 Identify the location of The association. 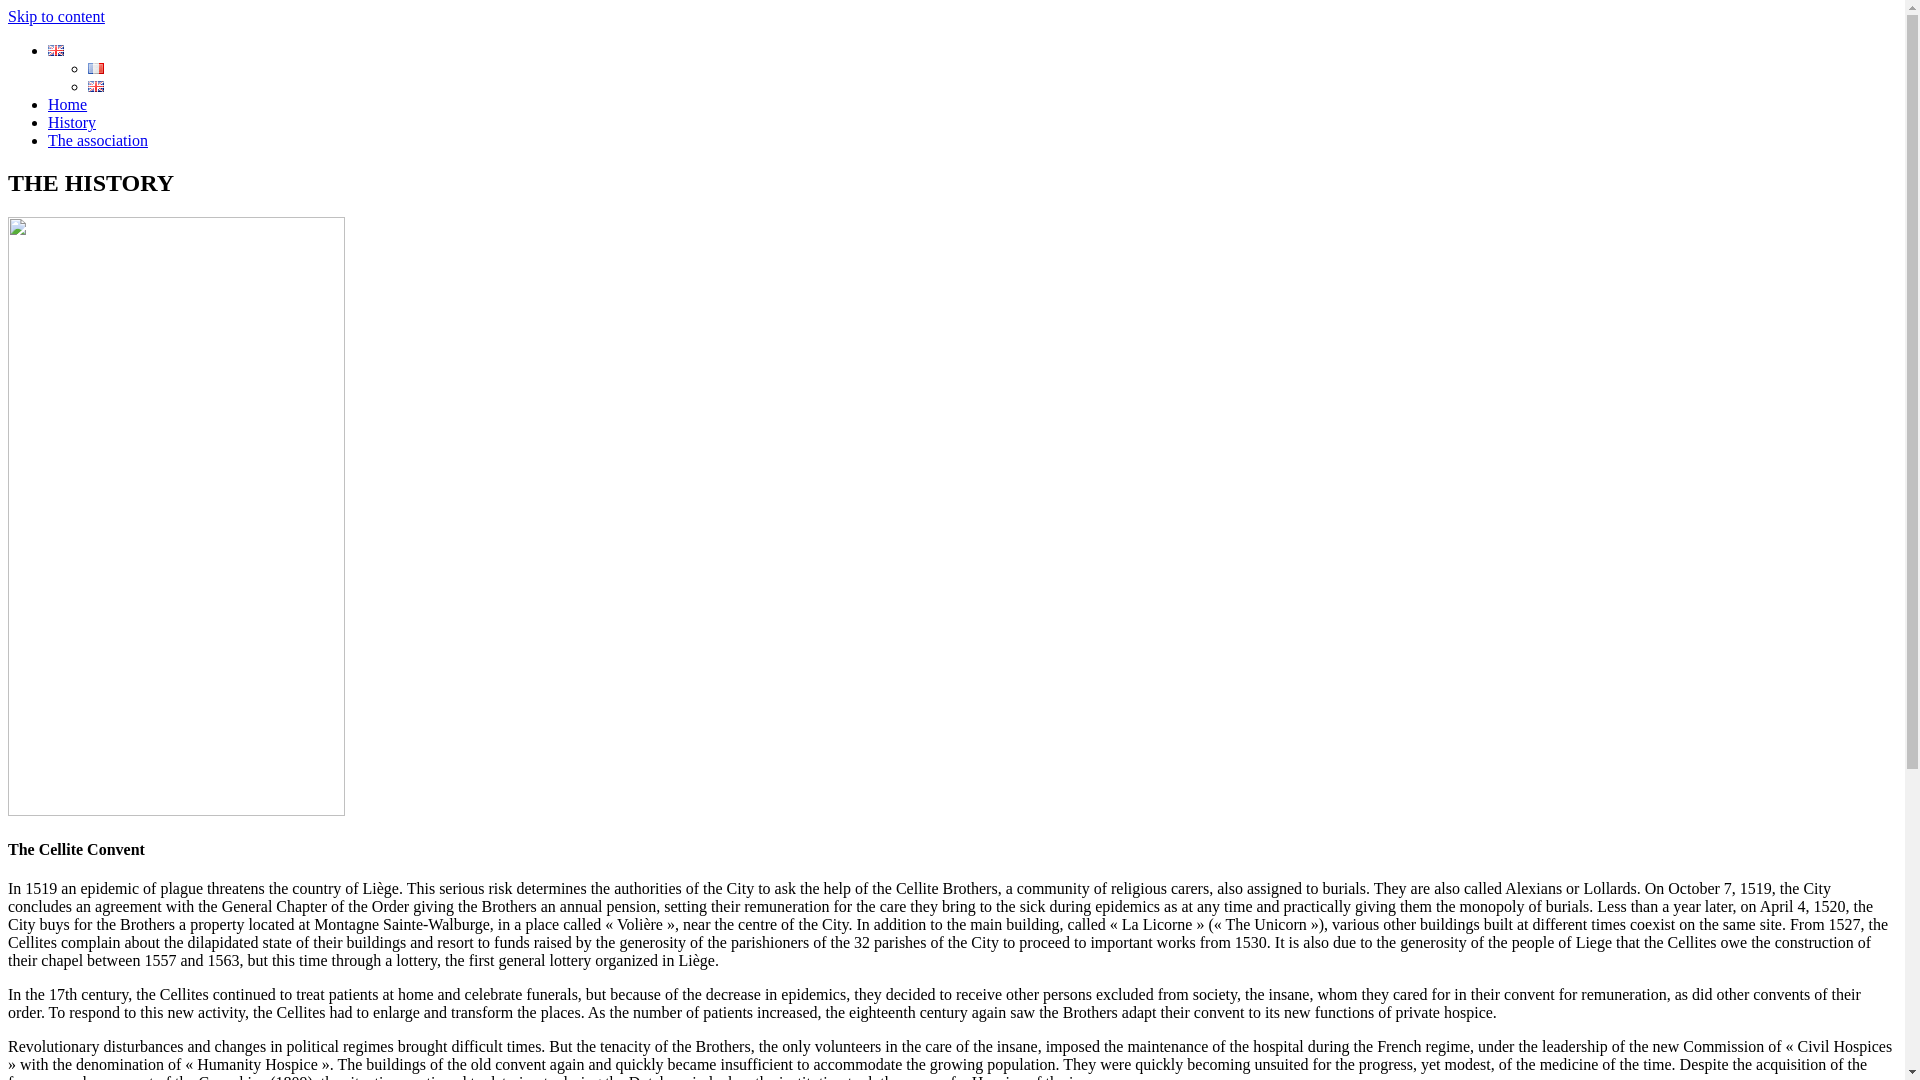
(98, 140).